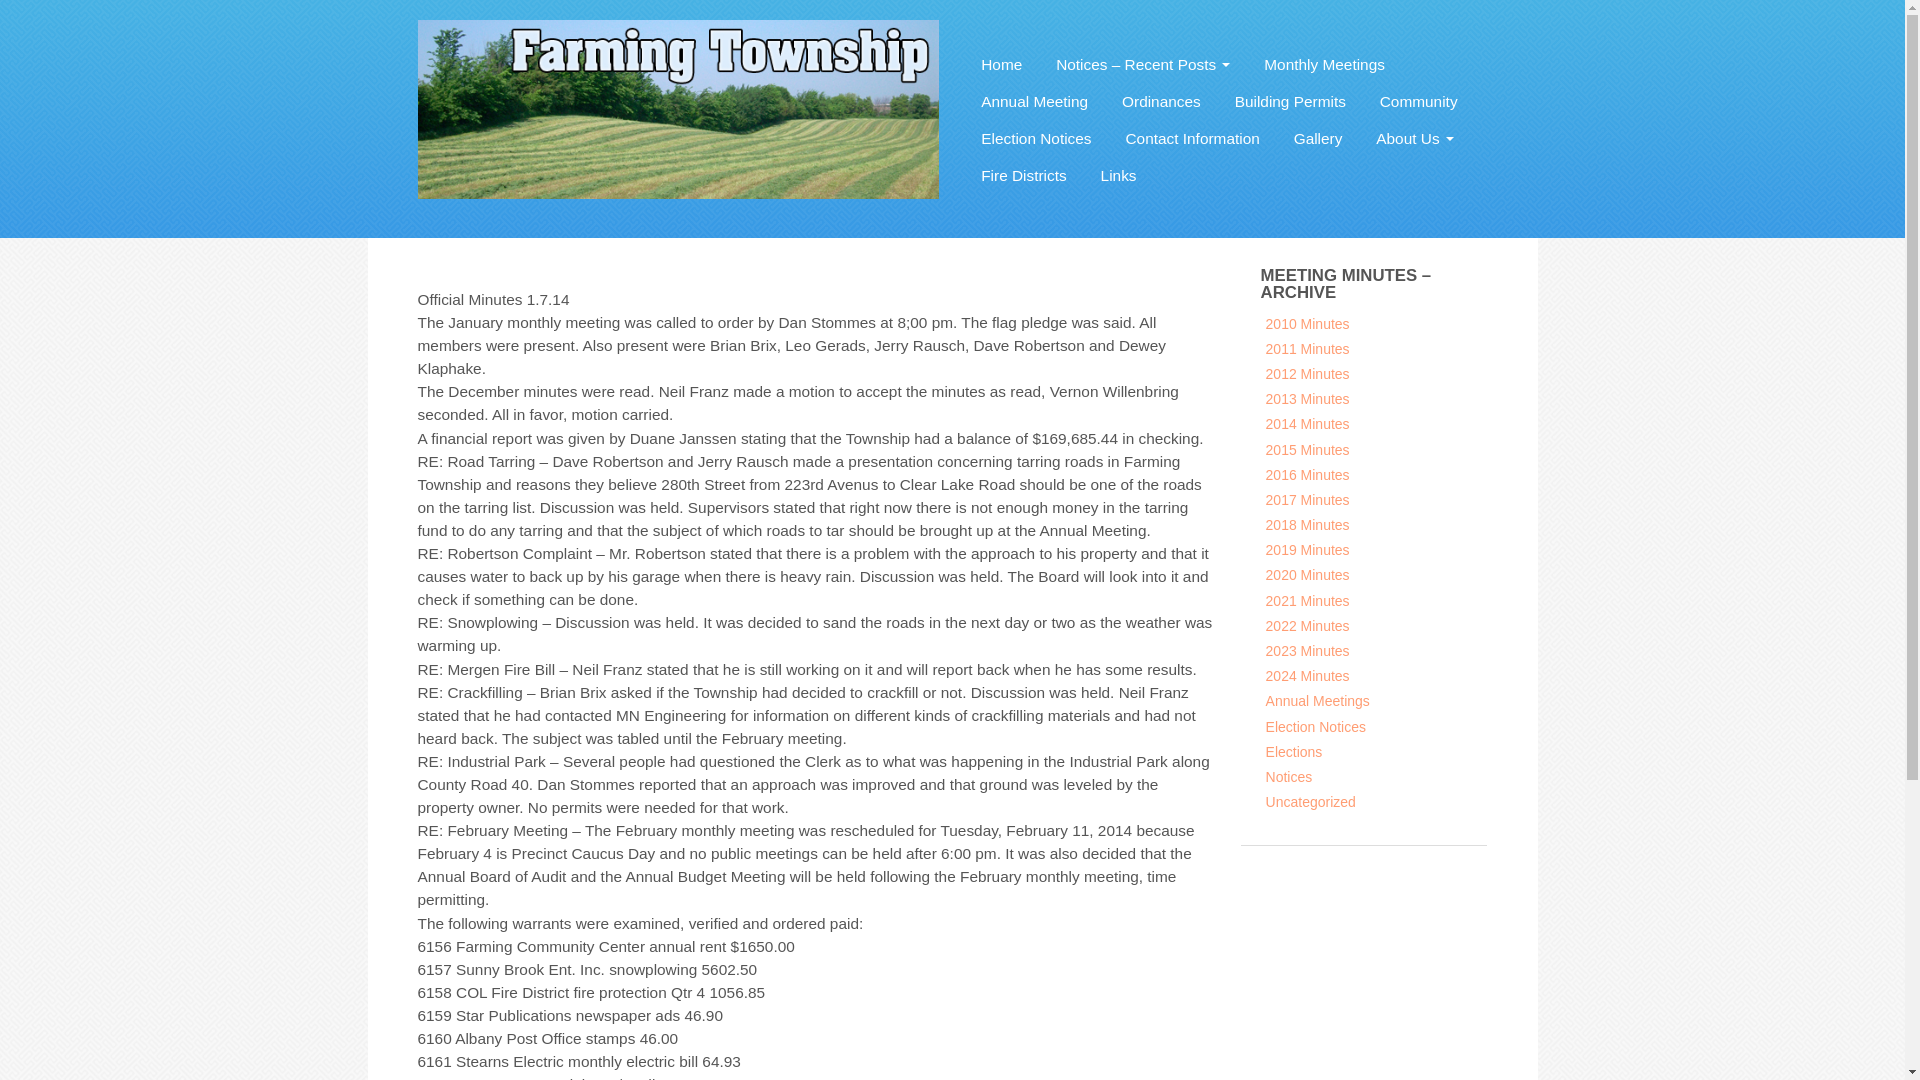 The width and height of the screenshot is (1920, 1080). What do you see at coordinates (1318, 136) in the screenshot?
I see `Gallery` at bounding box center [1318, 136].